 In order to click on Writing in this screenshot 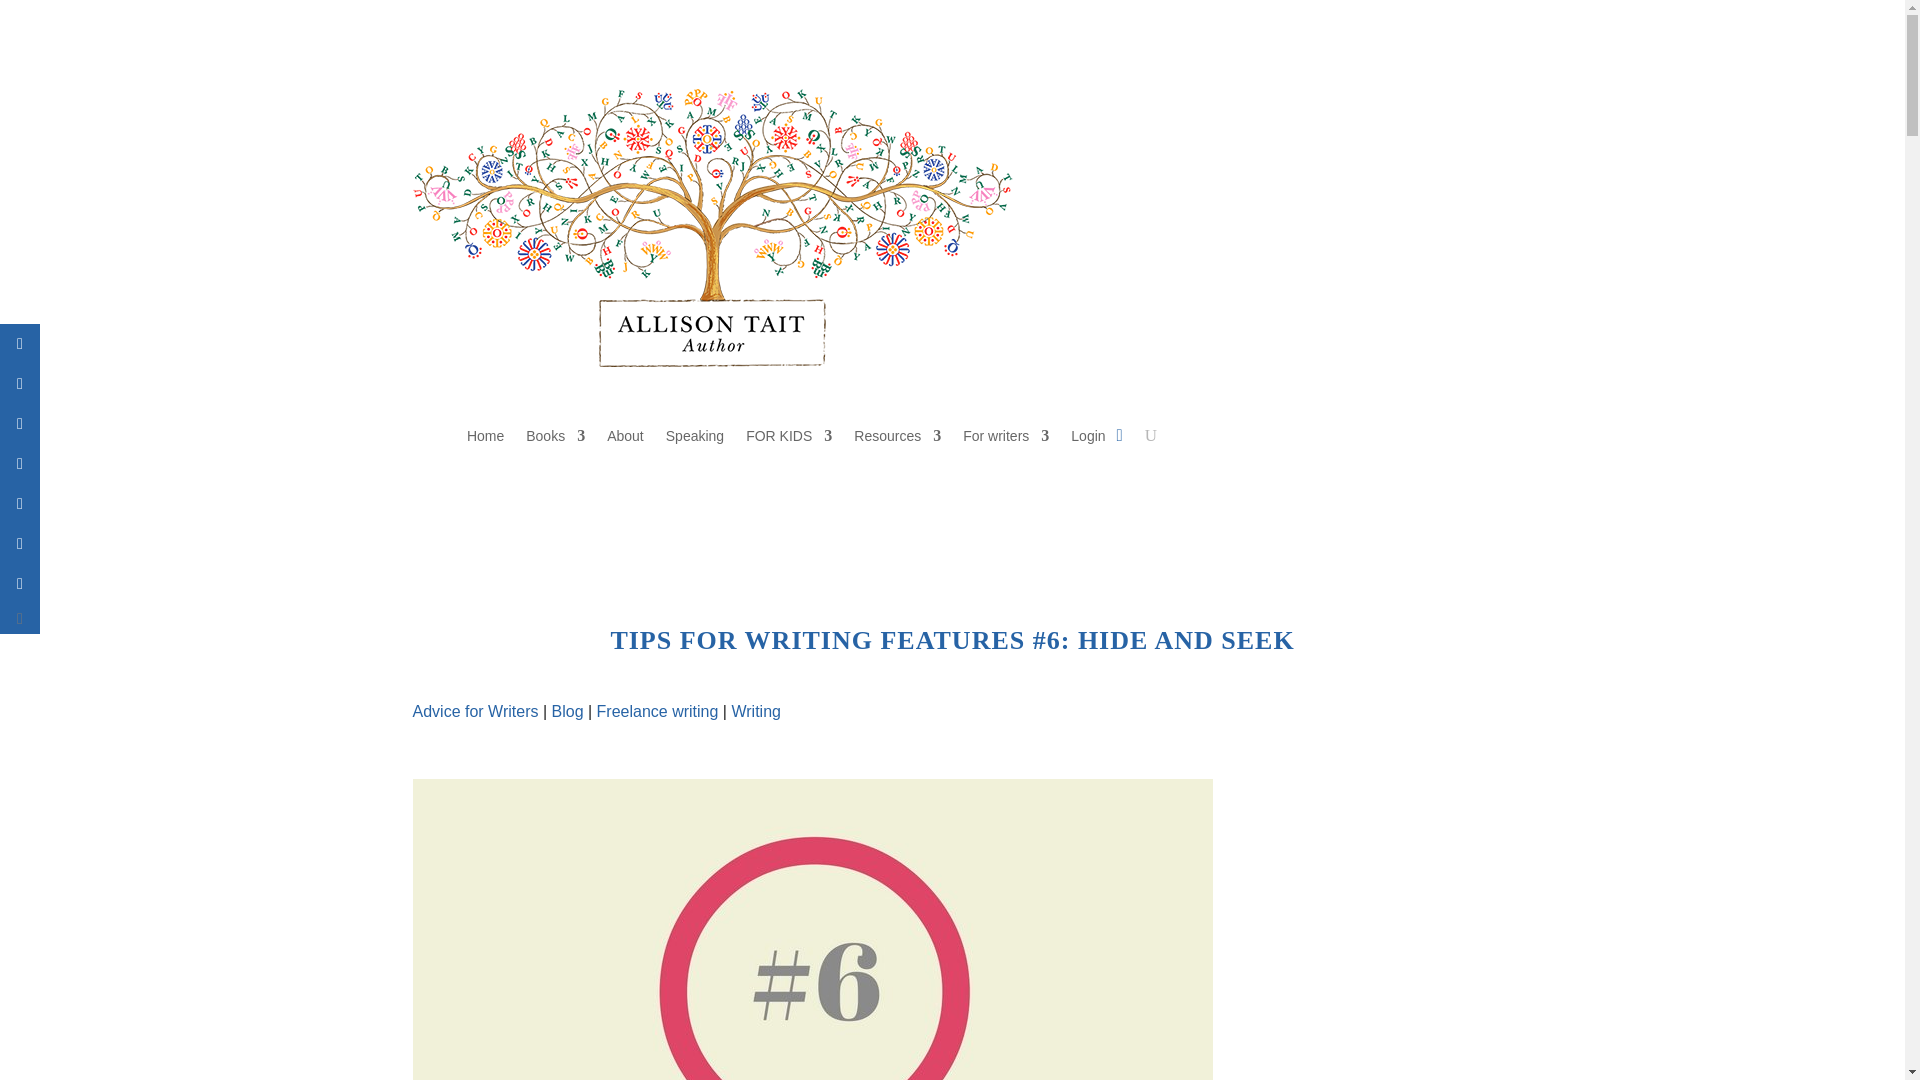, I will do `click(756, 712)`.